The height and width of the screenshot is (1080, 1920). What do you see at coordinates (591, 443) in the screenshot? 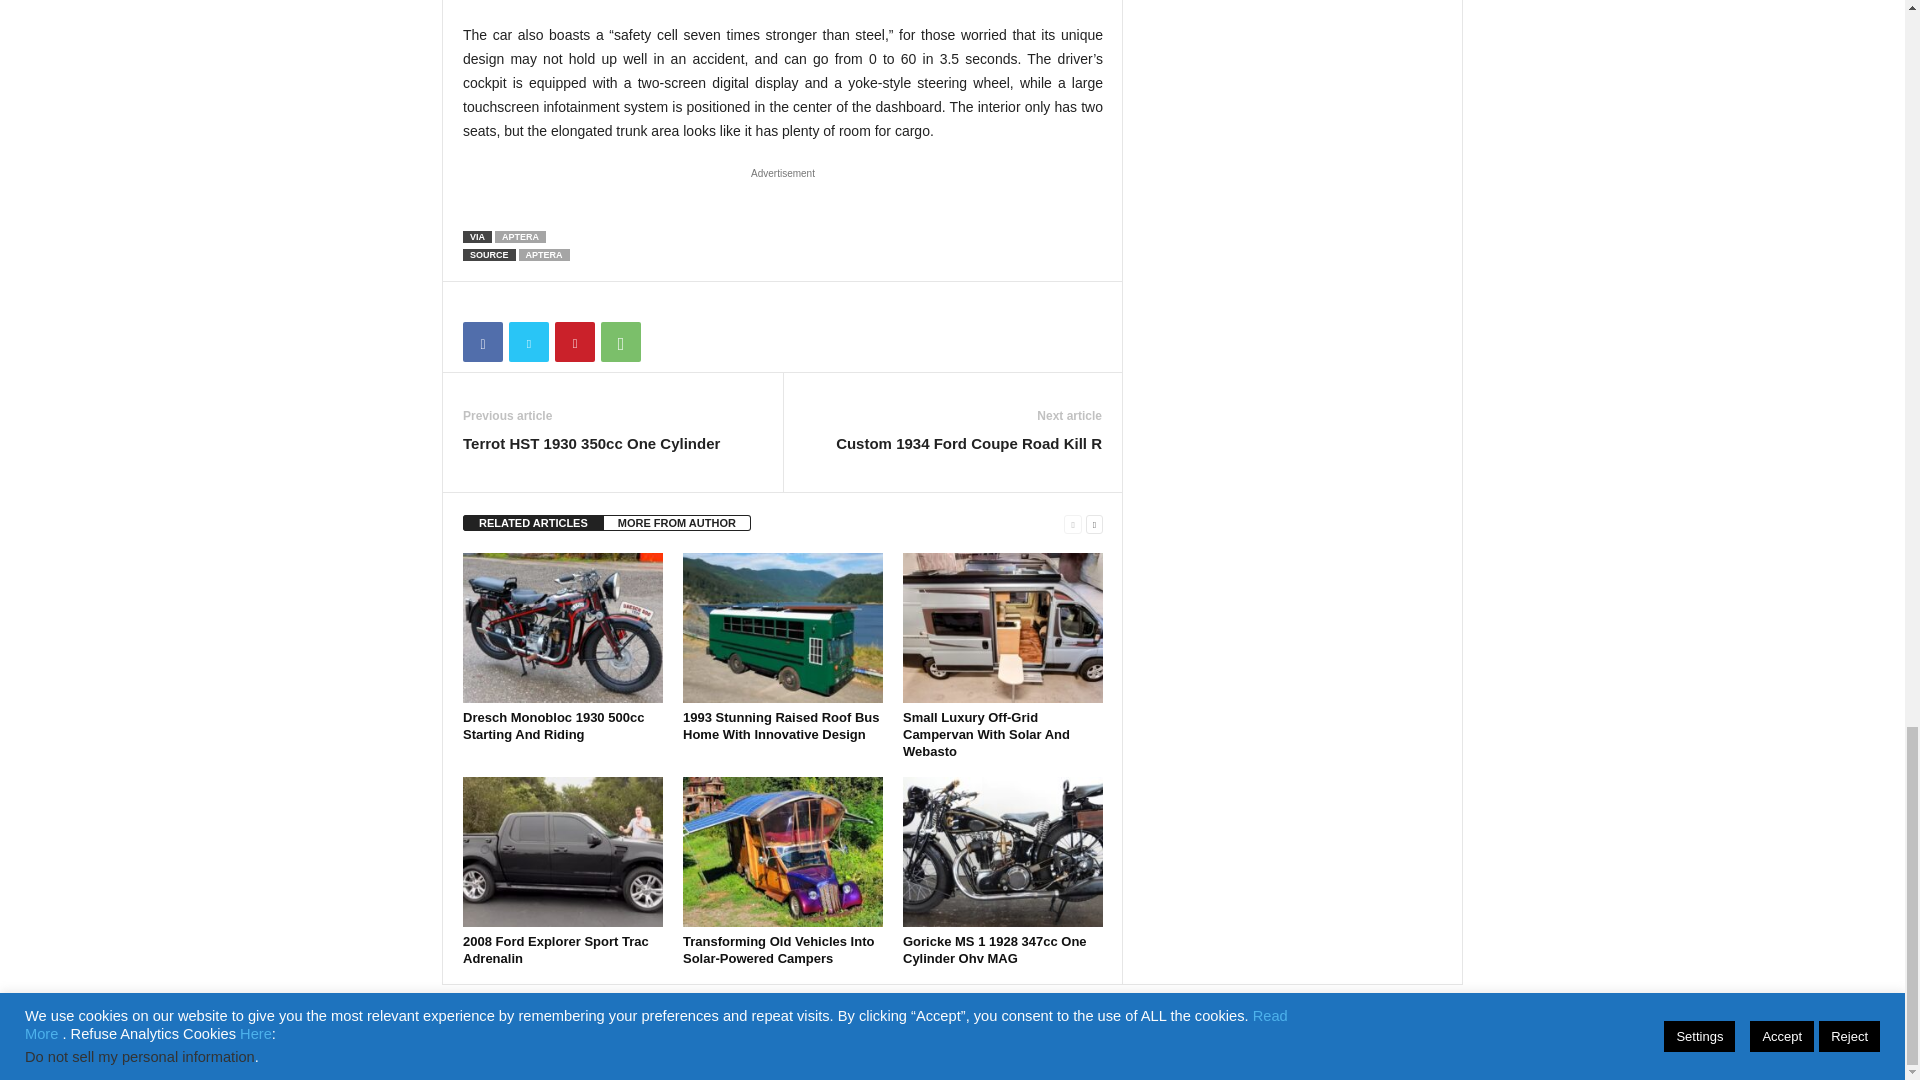
I see `Terrot HST 1930 350cc One Cylinder` at bounding box center [591, 443].